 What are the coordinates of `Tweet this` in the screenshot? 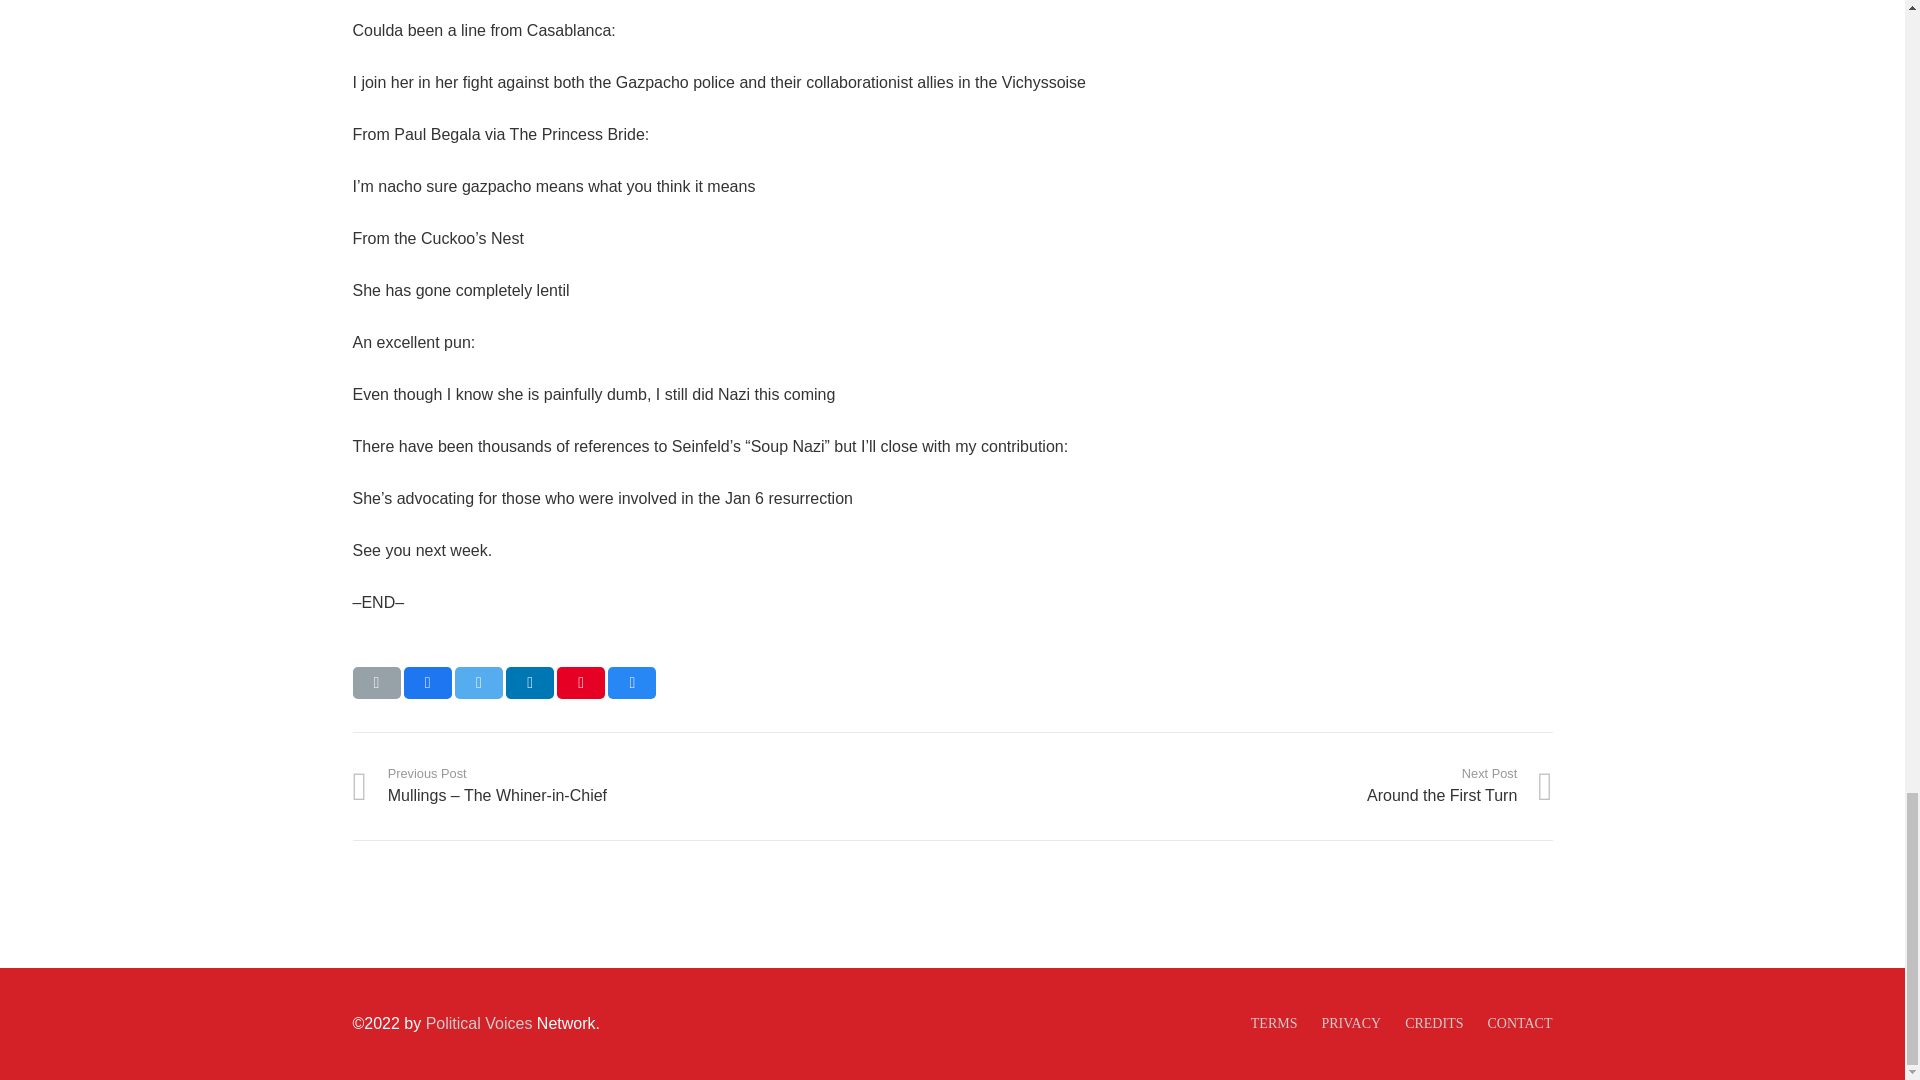 It's located at (479, 682).